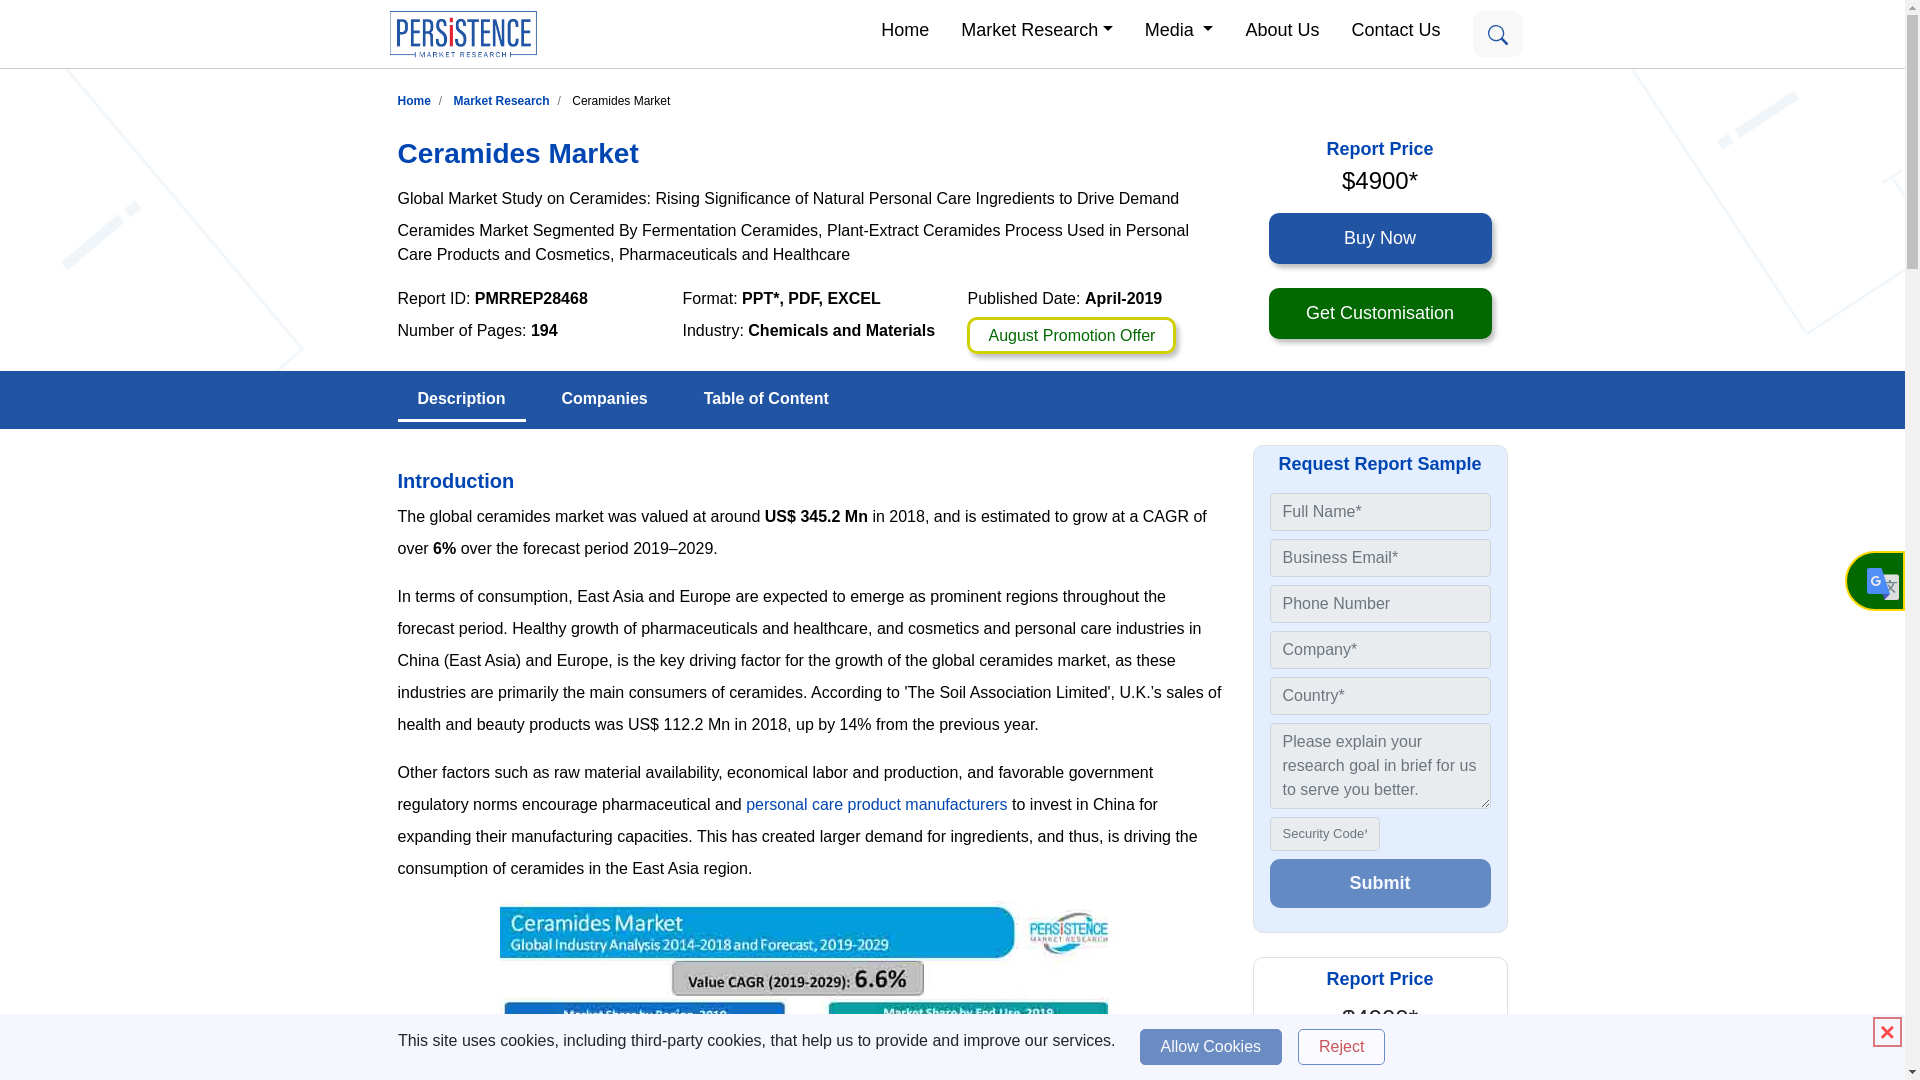 The height and width of the screenshot is (1080, 1920). I want to click on Description, so click(462, 400).